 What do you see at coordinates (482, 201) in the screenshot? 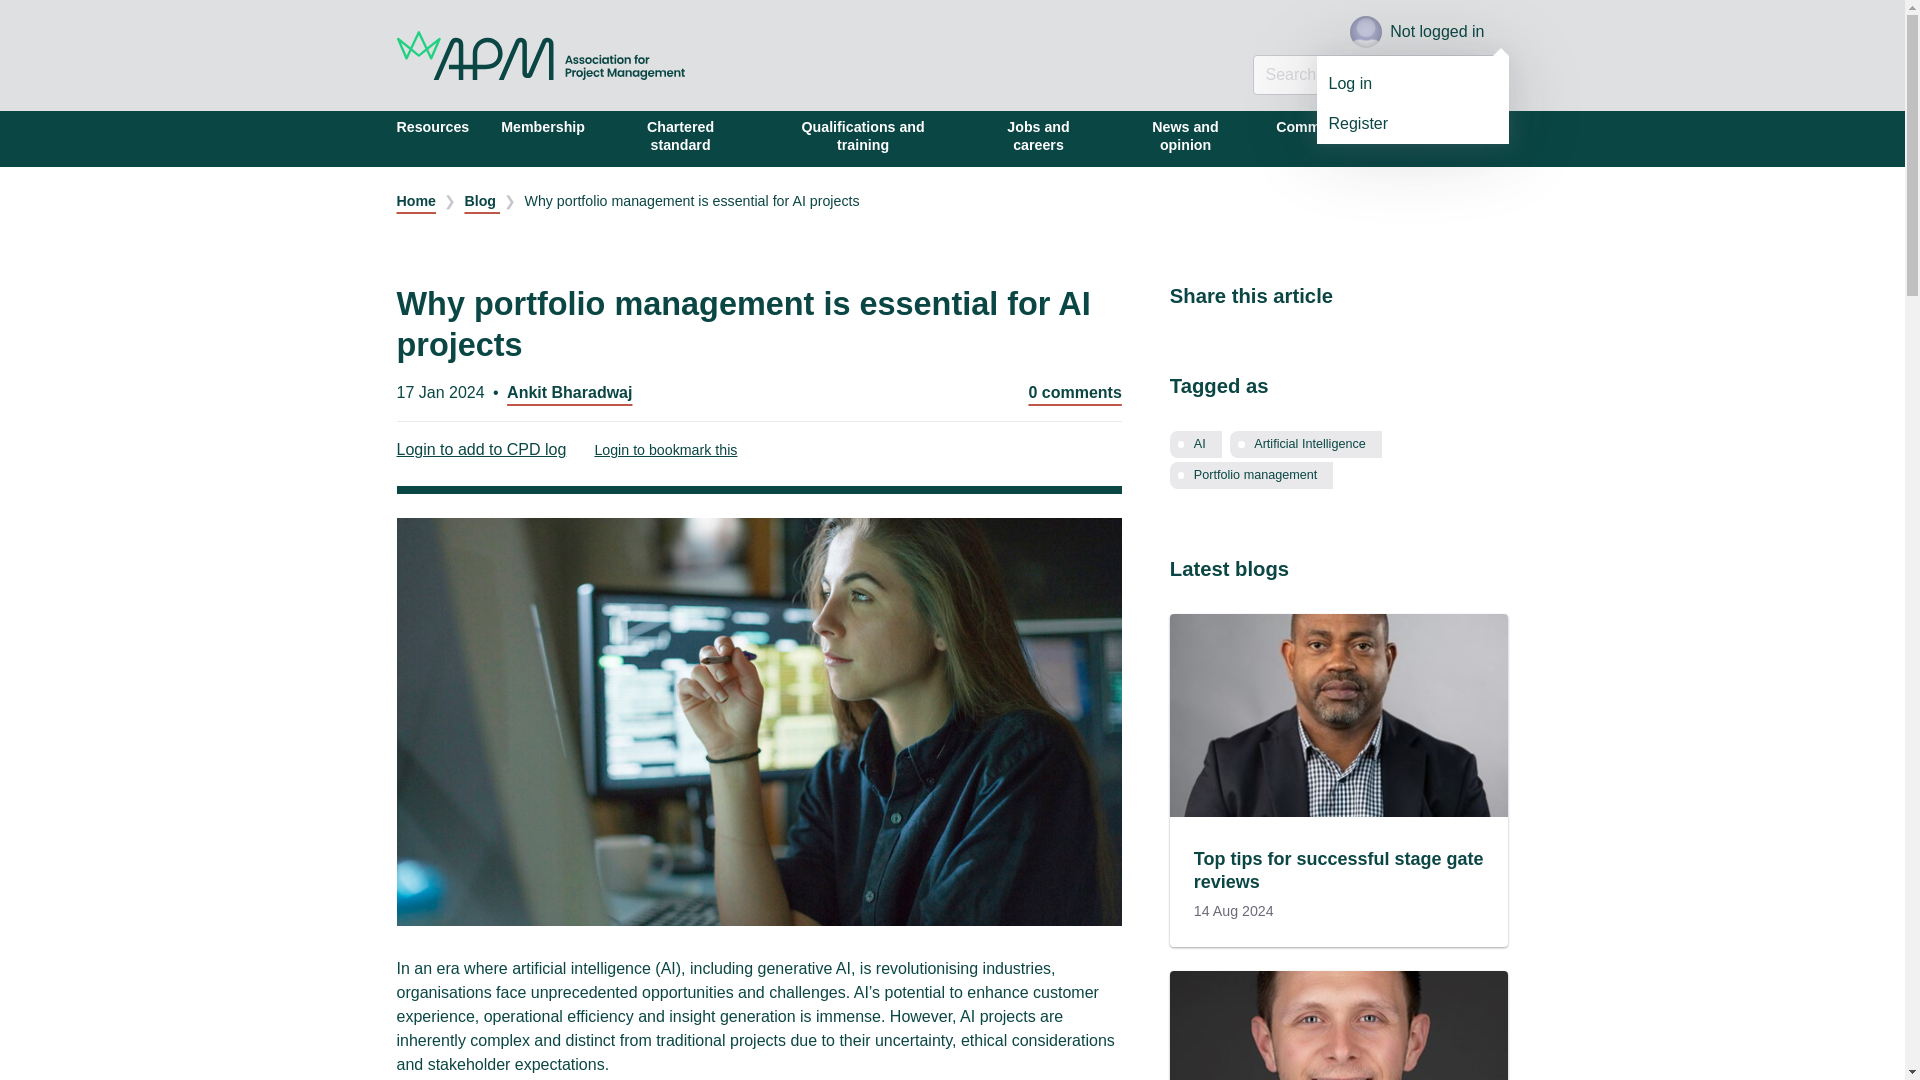
I see `Blog` at bounding box center [482, 201].